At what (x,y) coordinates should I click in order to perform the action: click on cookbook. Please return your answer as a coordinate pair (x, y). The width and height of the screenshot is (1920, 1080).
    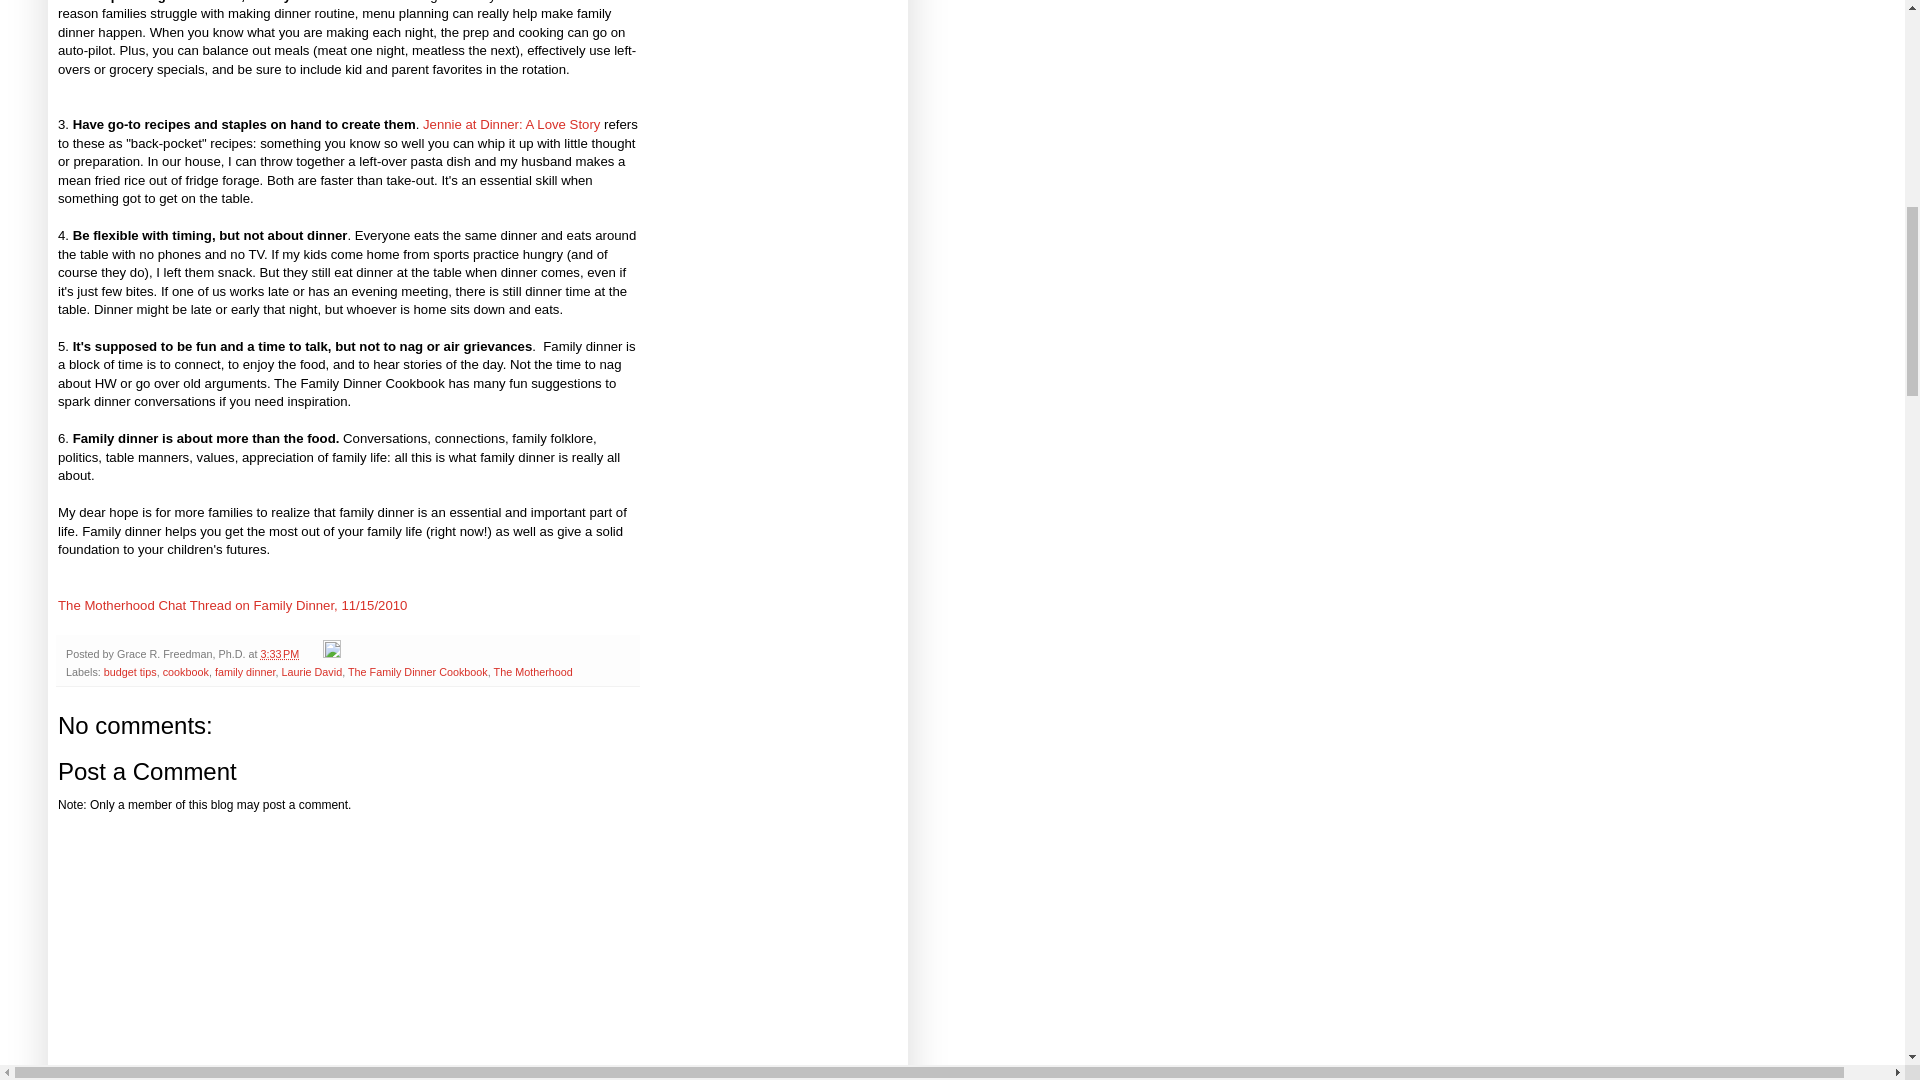
    Looking at the image, I should click on (186, 672).